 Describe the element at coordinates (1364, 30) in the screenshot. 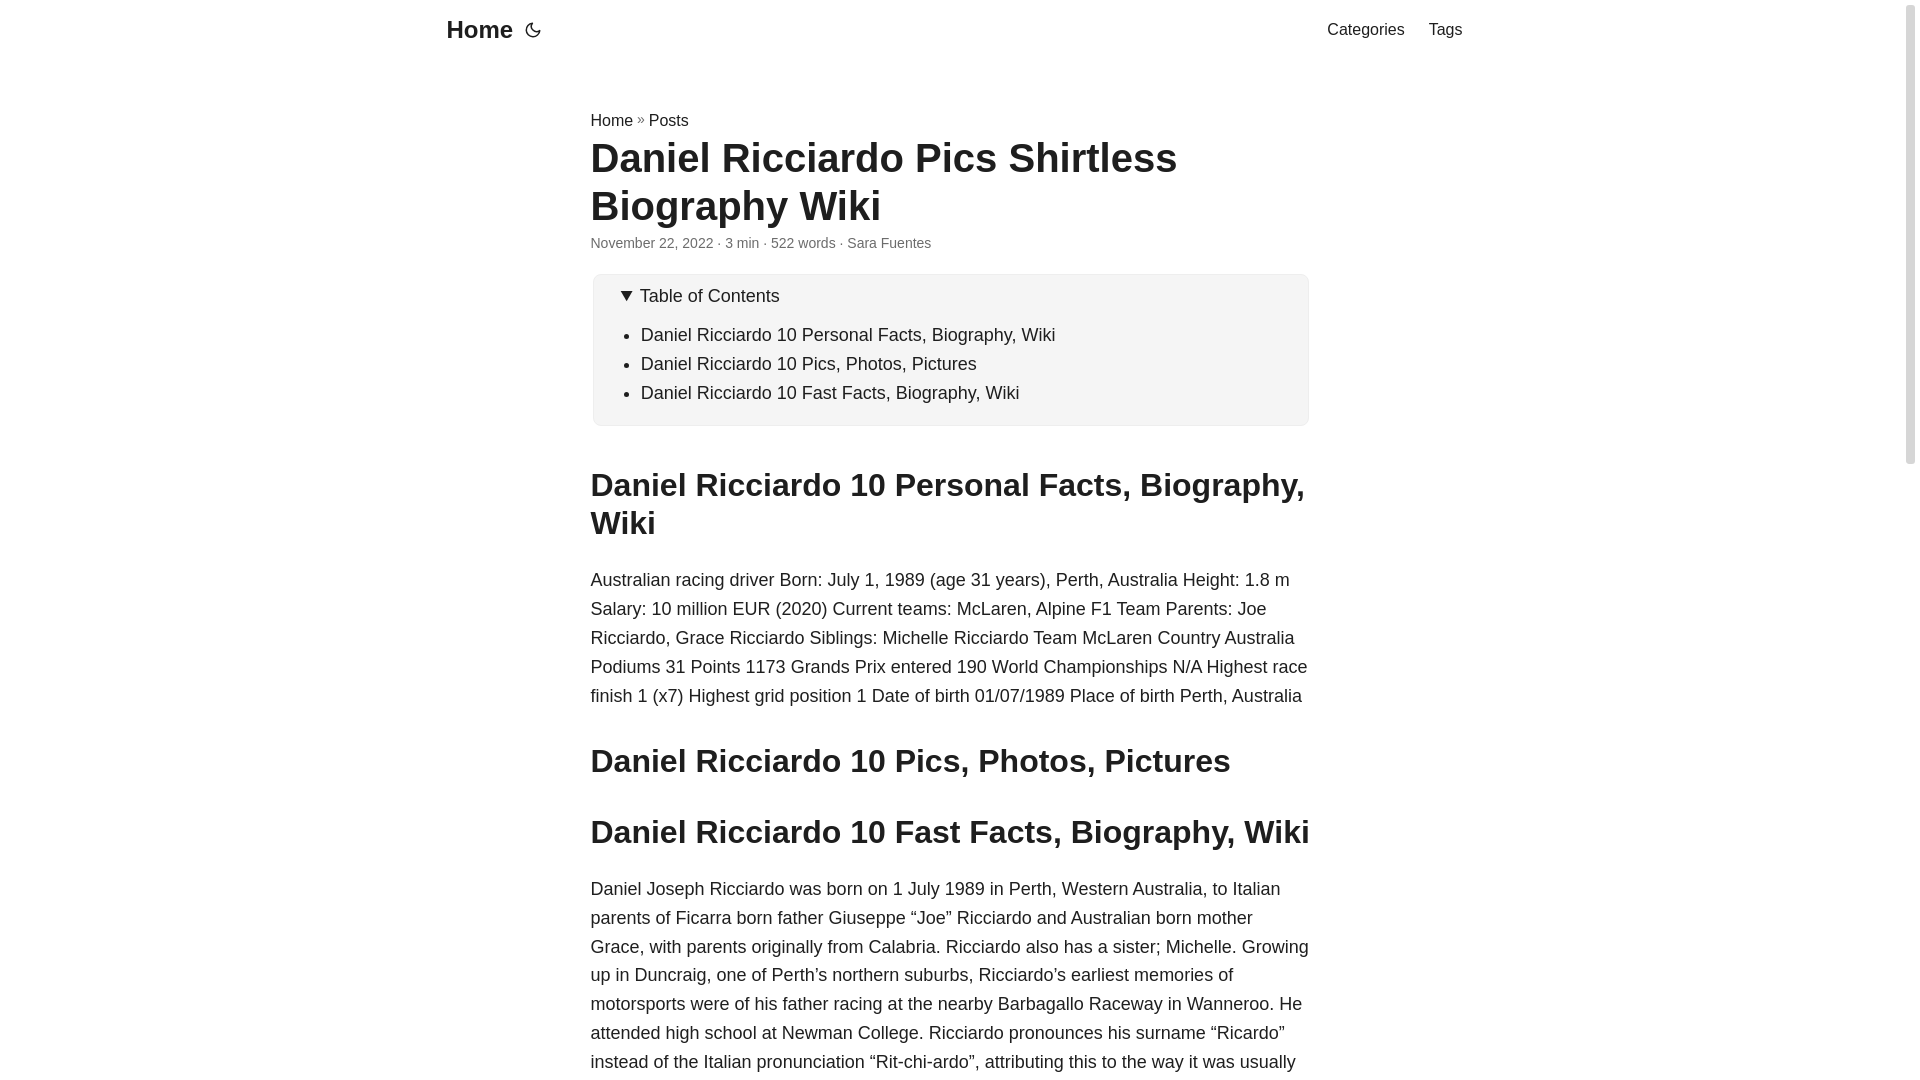

I see `Categories` at that location.